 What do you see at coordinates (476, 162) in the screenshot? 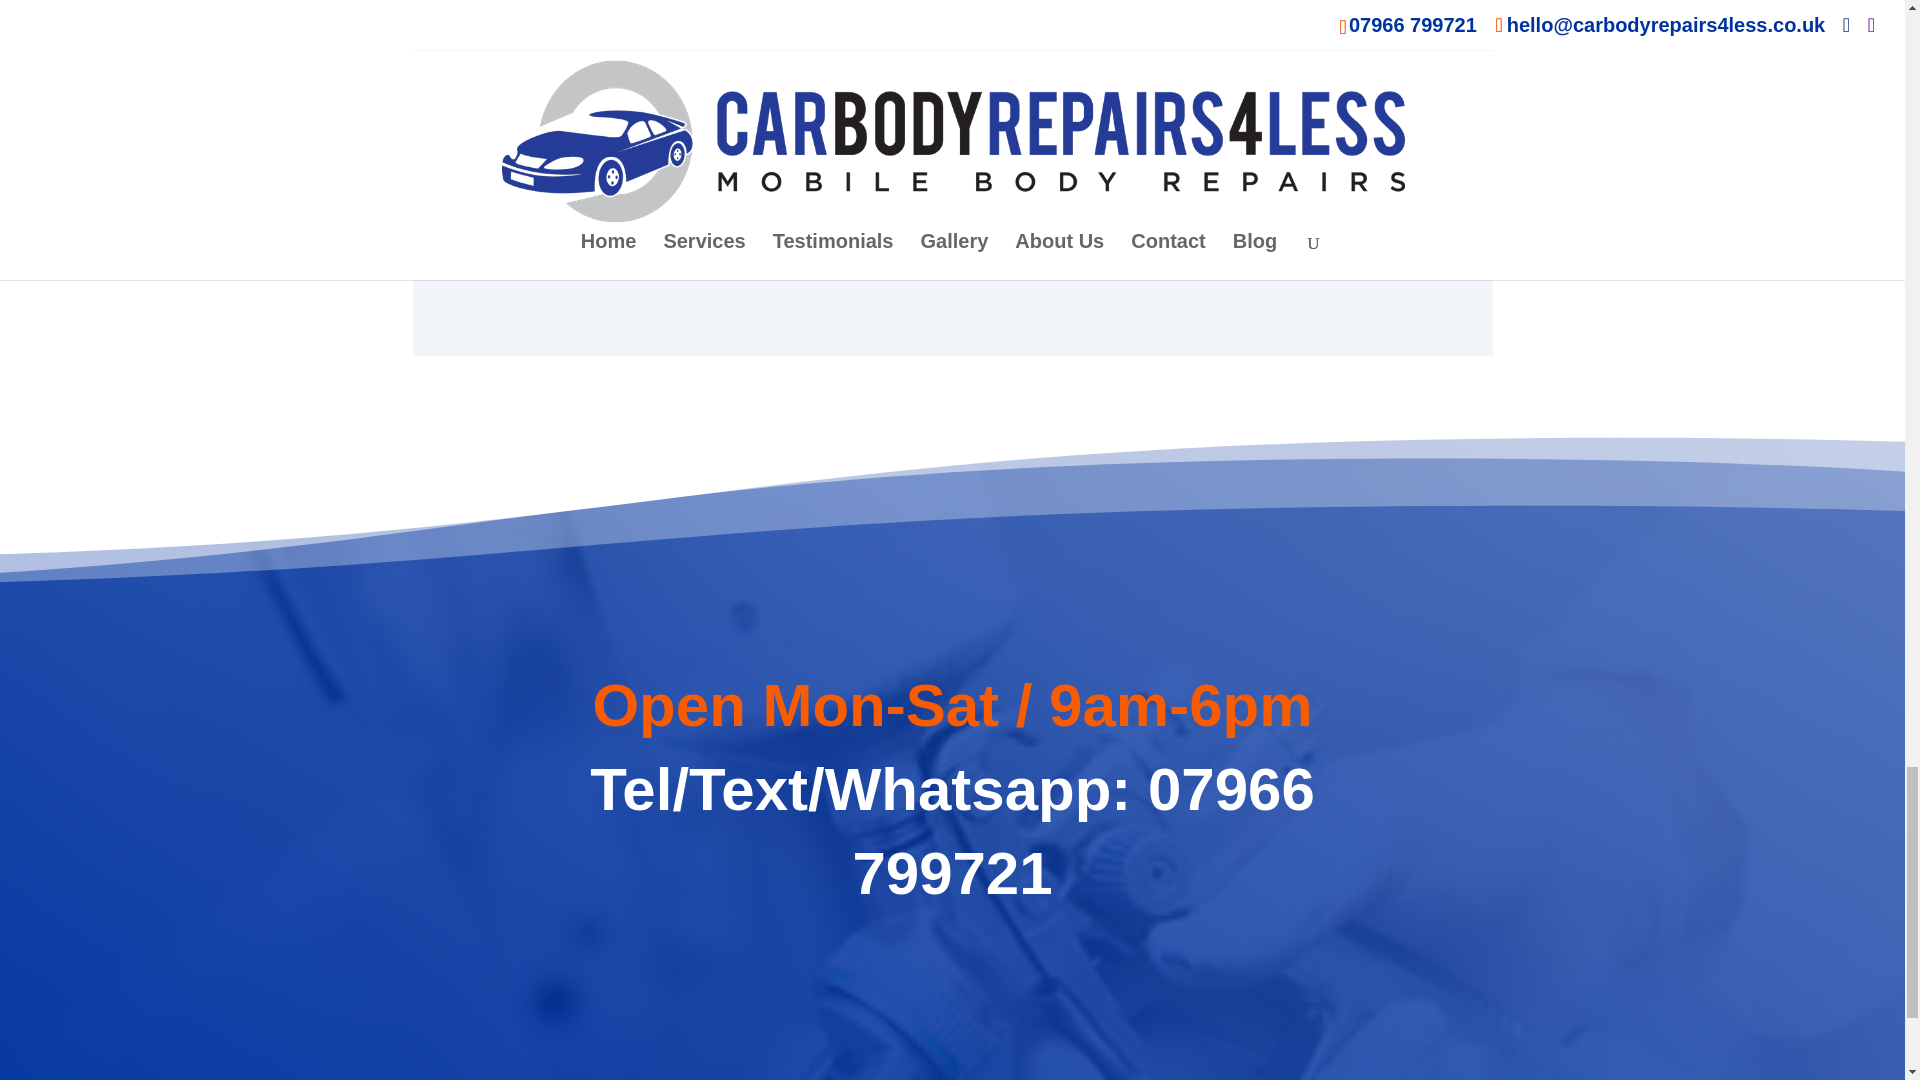
I see `yes` at bounding box center [476, 162].